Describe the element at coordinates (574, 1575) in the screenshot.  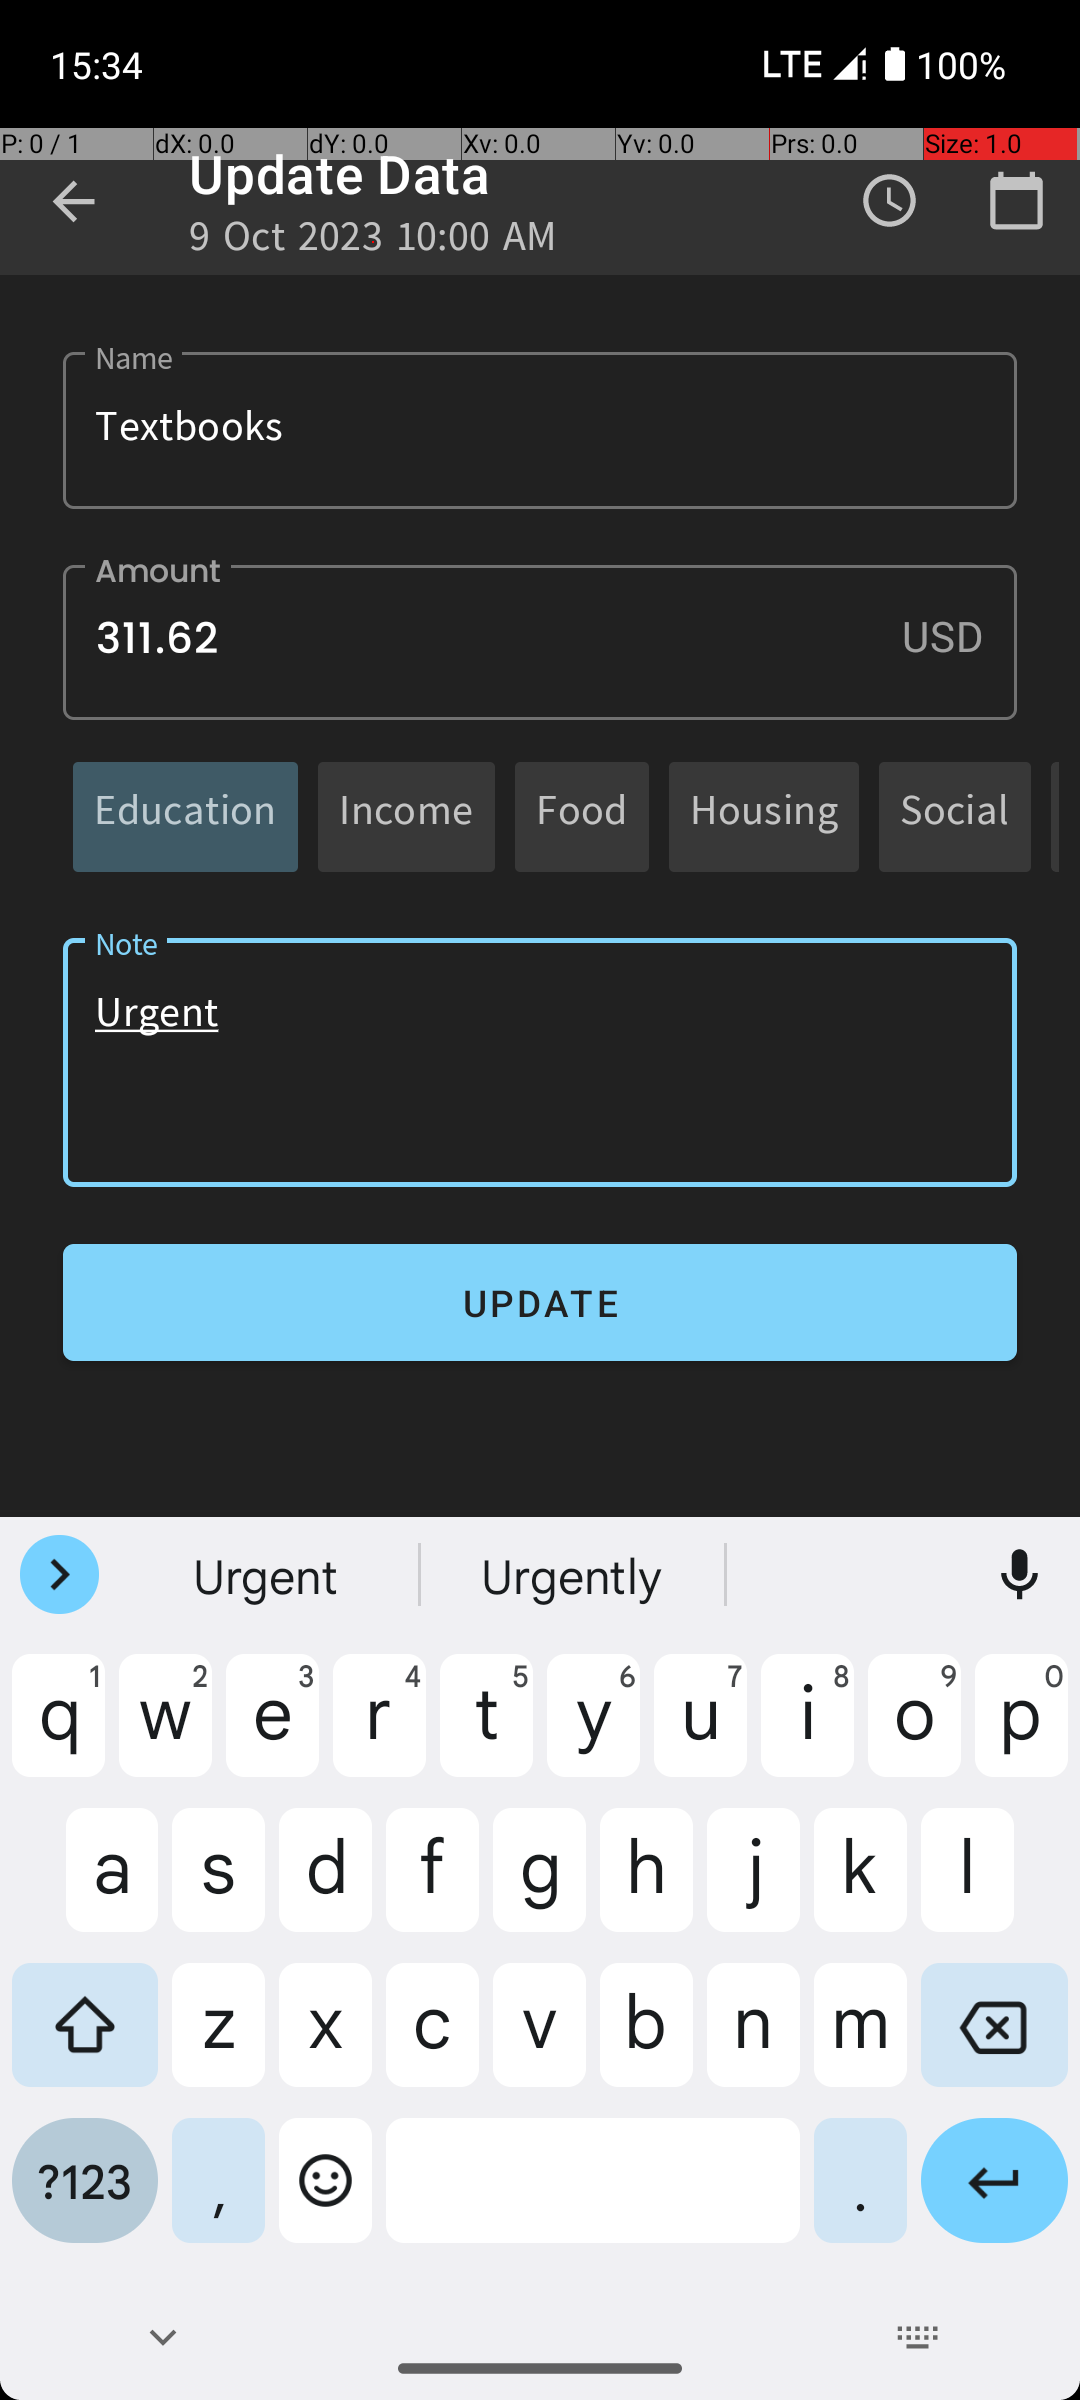
I see `Urgently` at that location.